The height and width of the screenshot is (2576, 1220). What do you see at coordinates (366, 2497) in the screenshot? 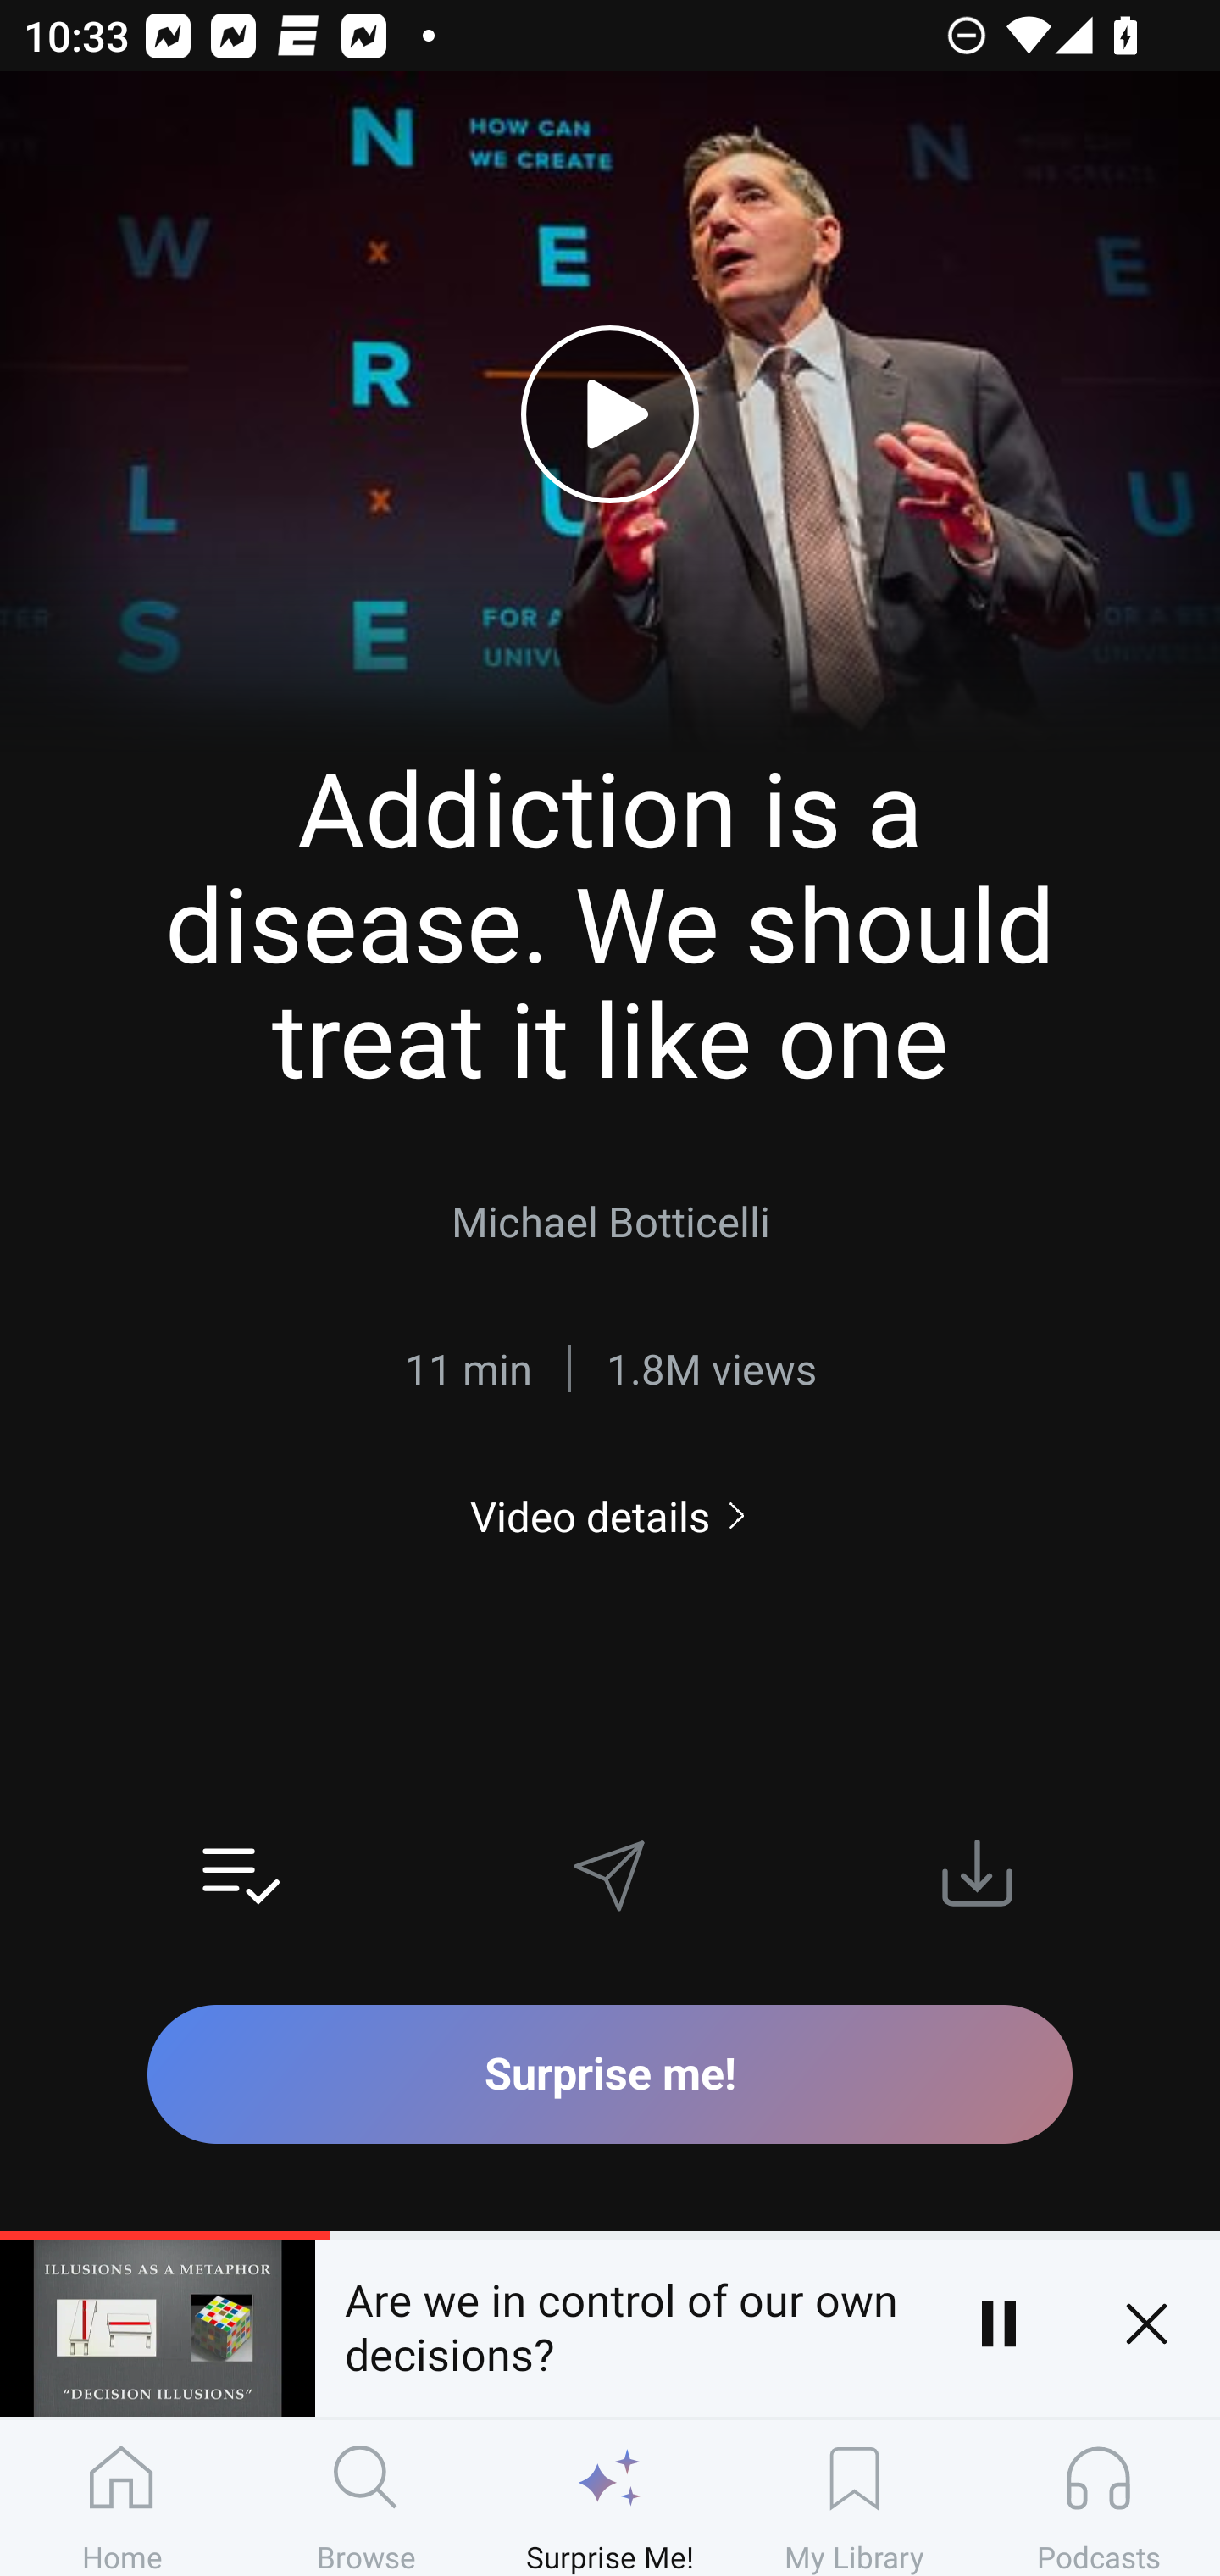
I see `Browse` at bounding box center [366, 2497].